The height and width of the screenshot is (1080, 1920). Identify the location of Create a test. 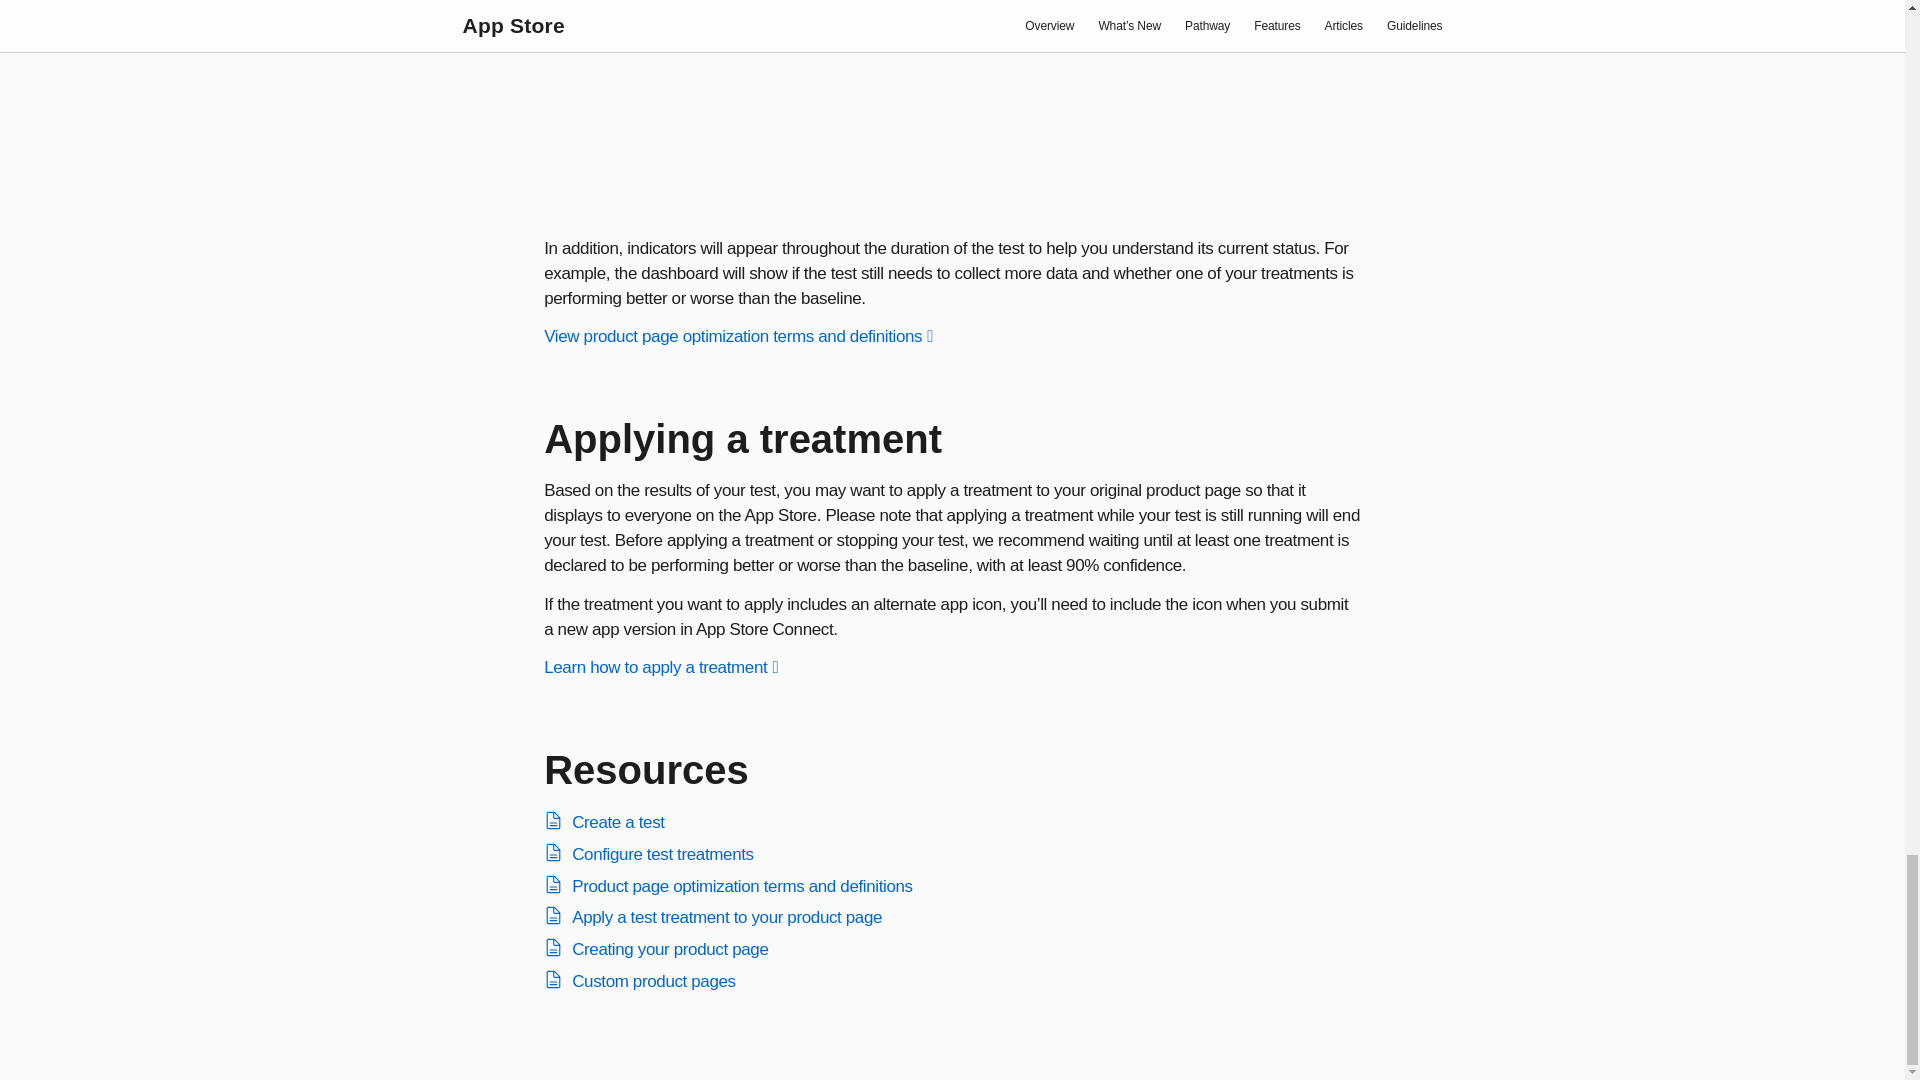
(618, 822).